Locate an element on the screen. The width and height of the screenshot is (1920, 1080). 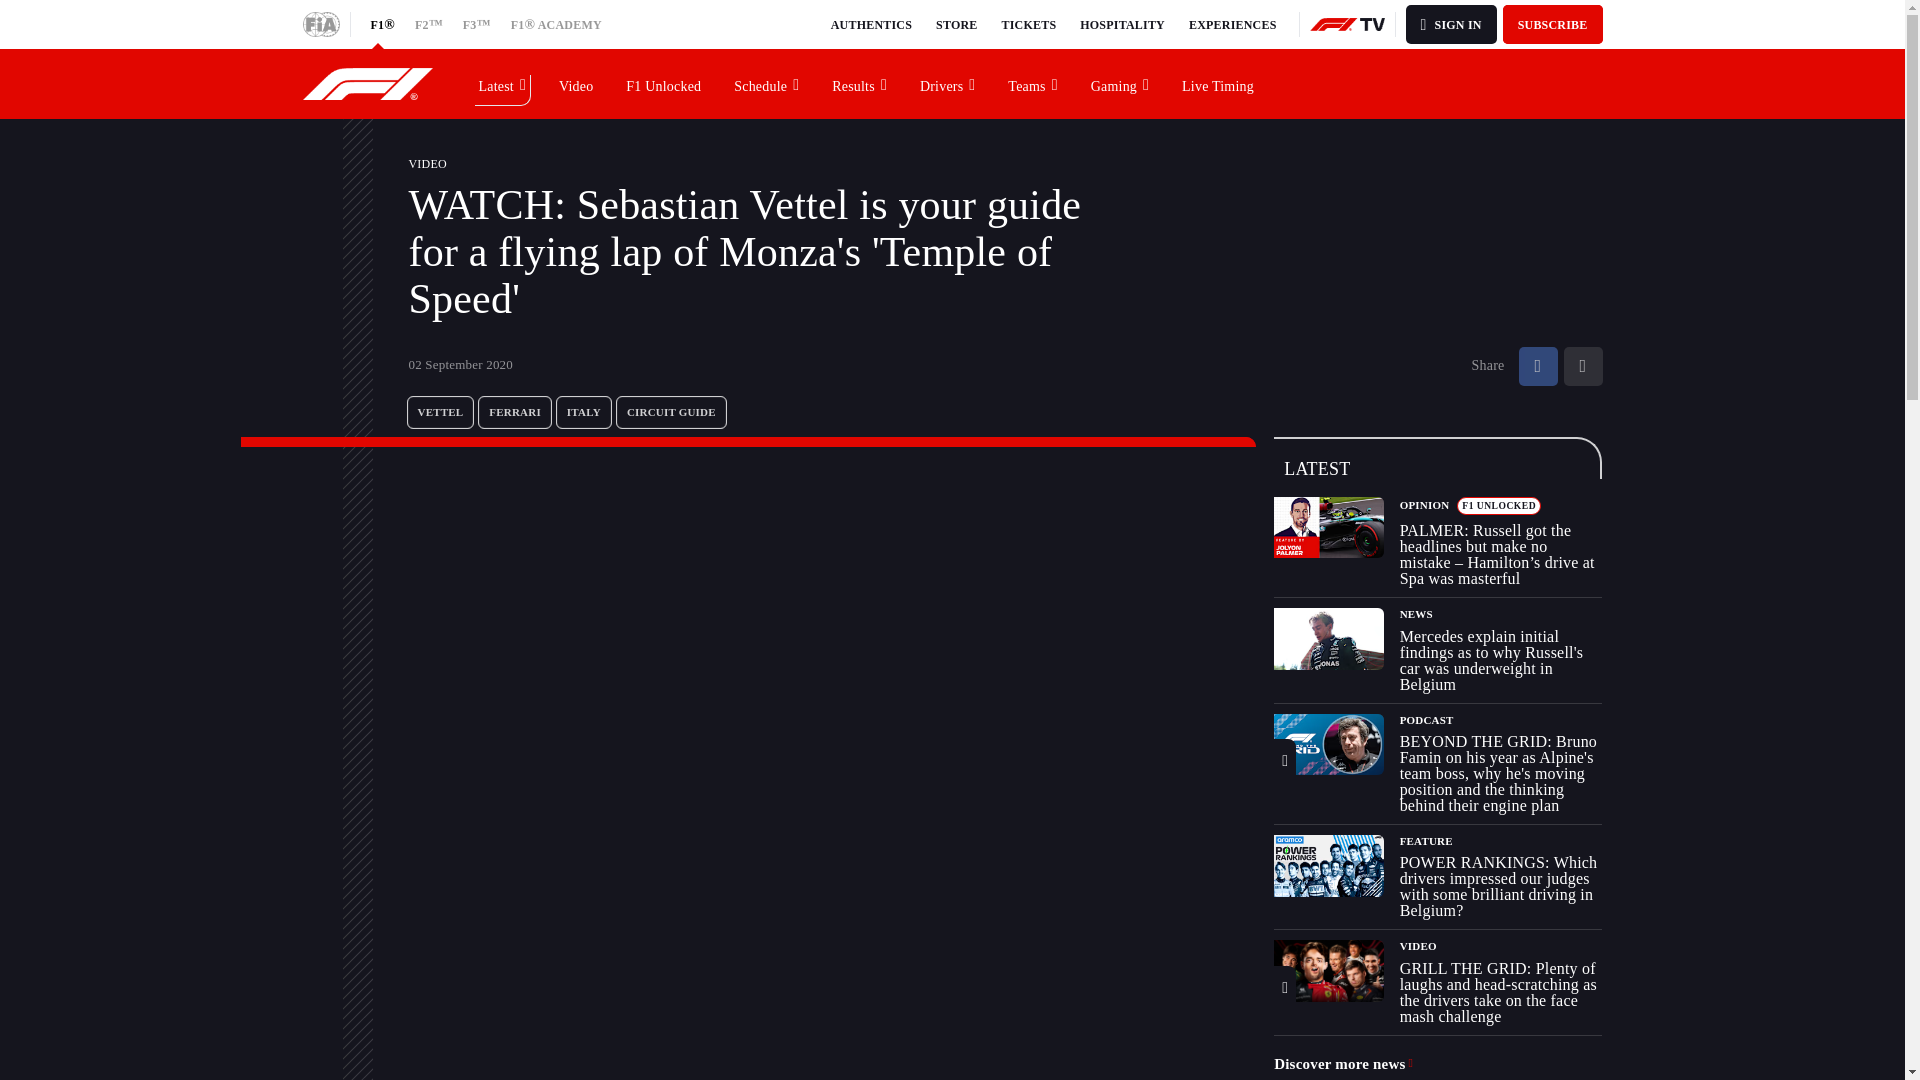
Results is located at coordinates (860, 83).